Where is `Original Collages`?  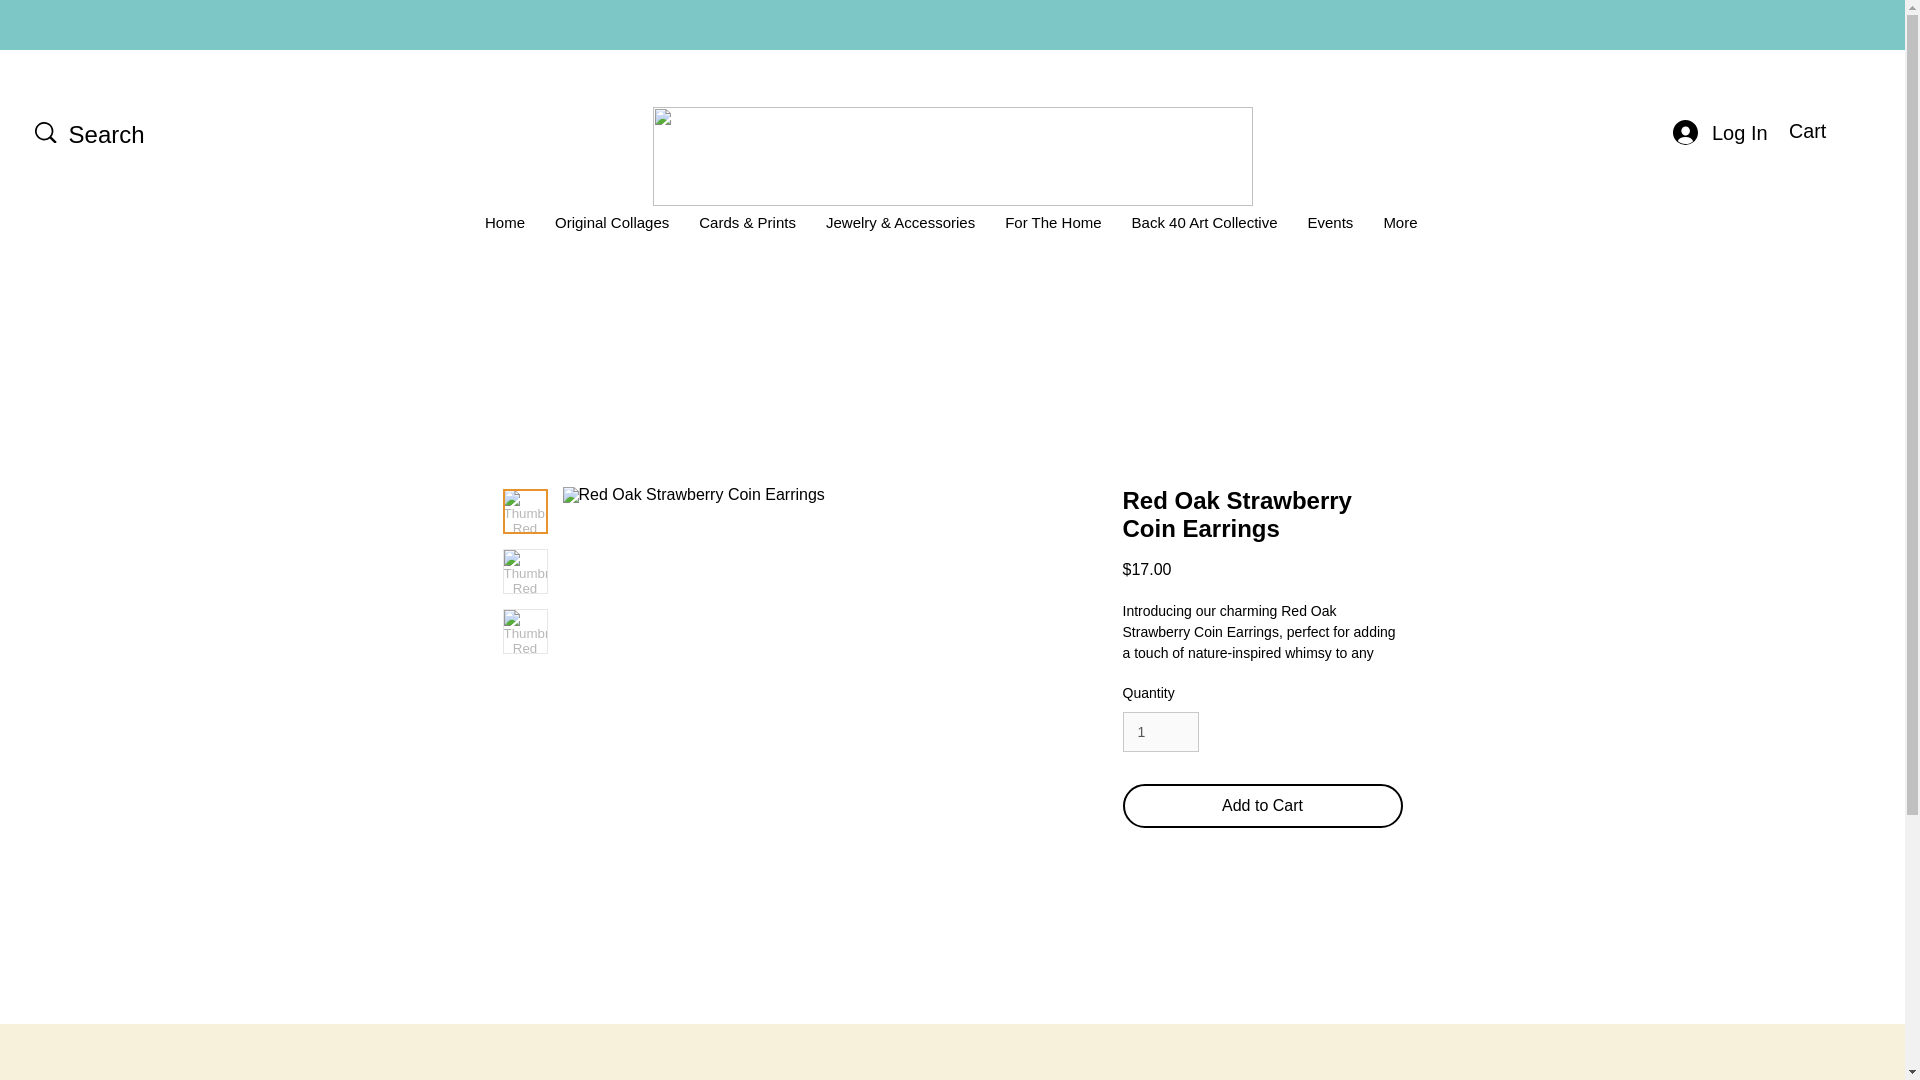 Original Collages is located at coordinates (611, 228).